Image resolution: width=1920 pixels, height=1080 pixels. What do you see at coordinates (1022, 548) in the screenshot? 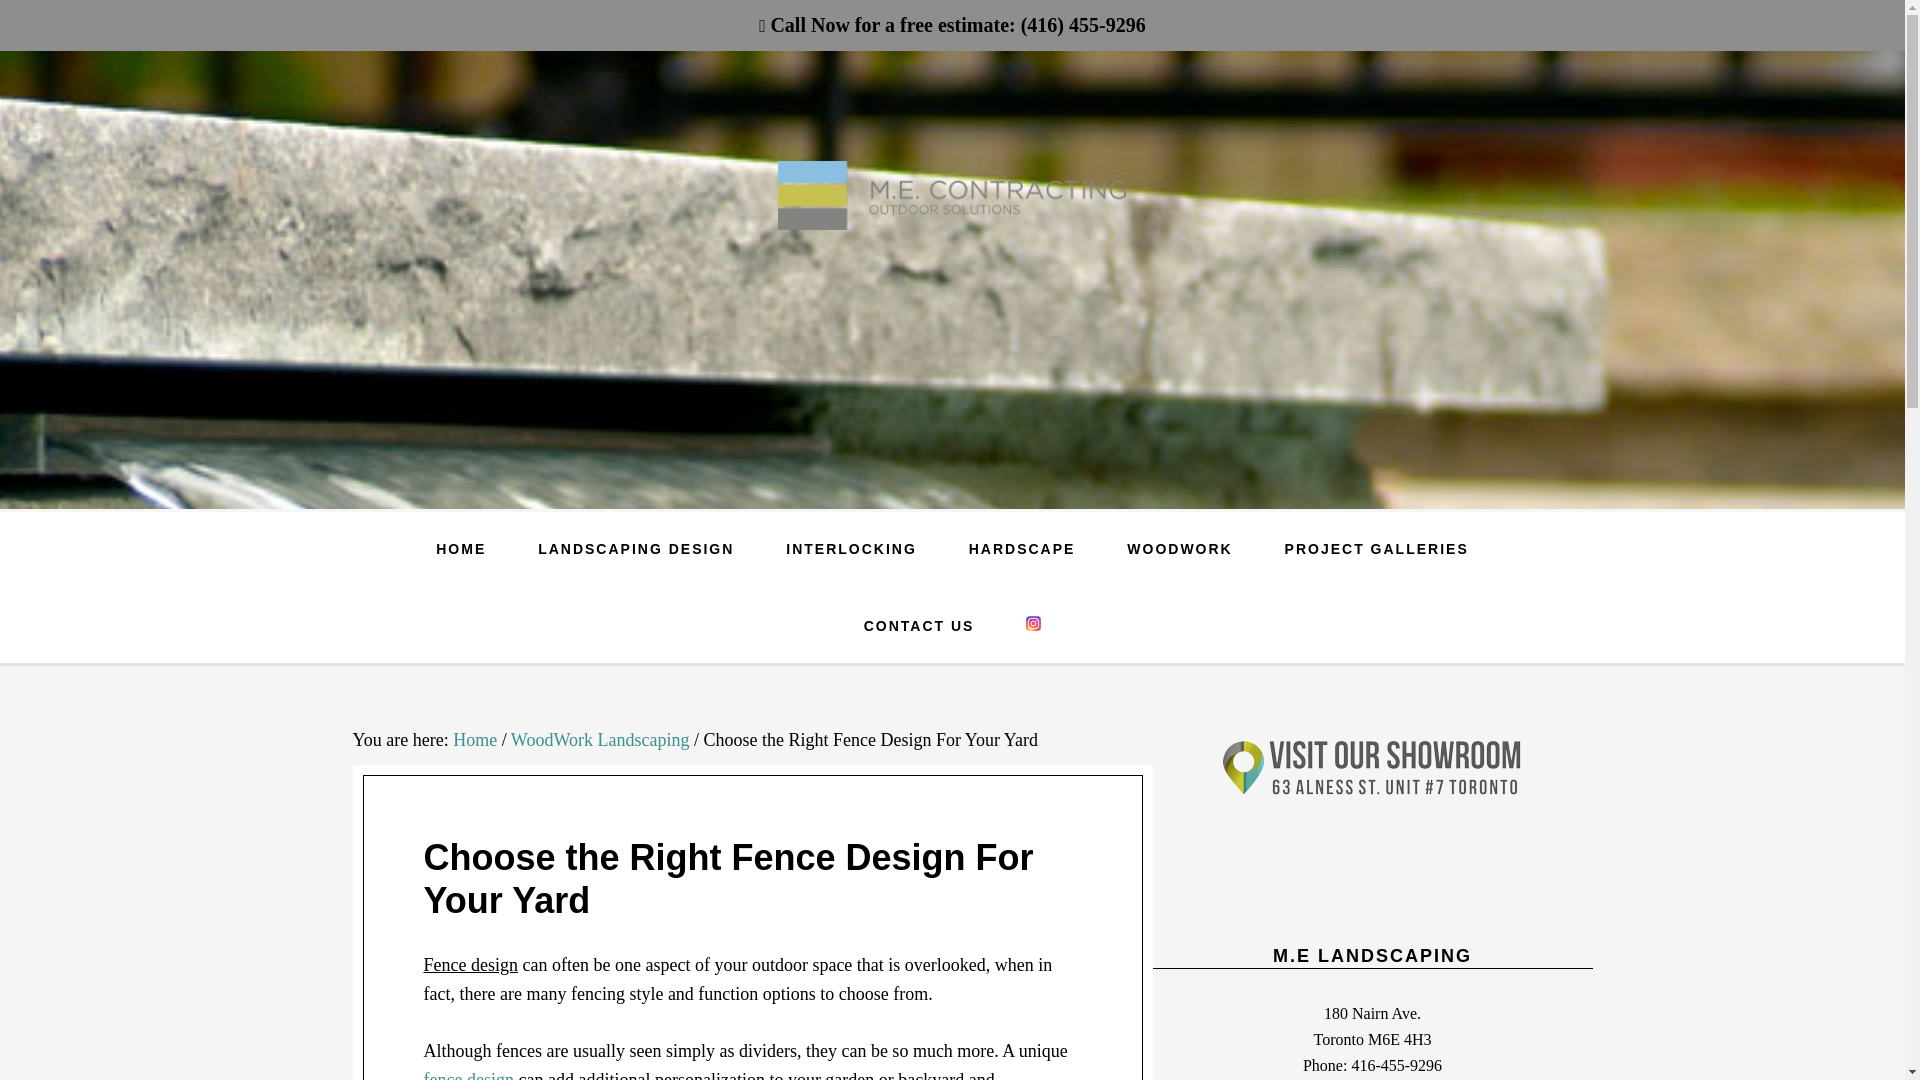
I see `HARDSCAPE` at bounding box center [1022, 548].